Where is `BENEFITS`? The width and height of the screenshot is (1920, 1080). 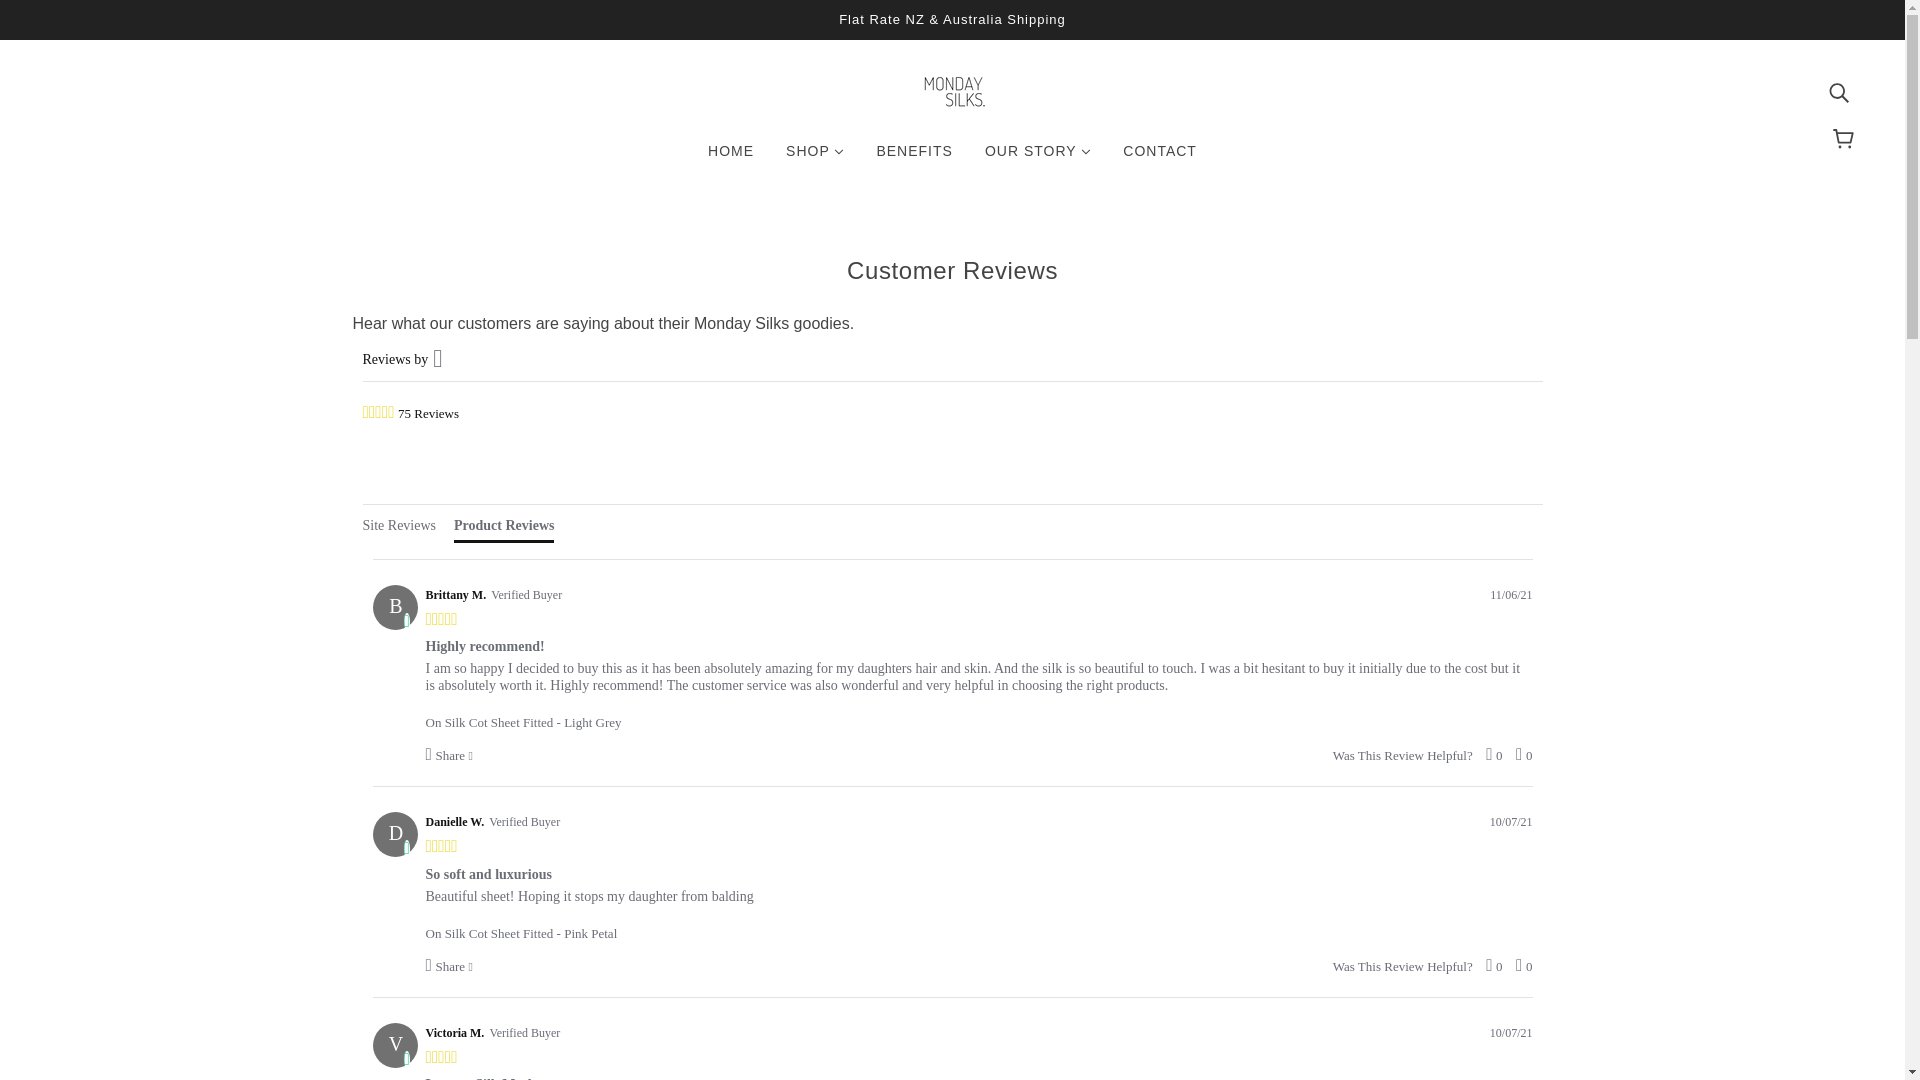 BENEFITS is located at coordinates (914, 159).